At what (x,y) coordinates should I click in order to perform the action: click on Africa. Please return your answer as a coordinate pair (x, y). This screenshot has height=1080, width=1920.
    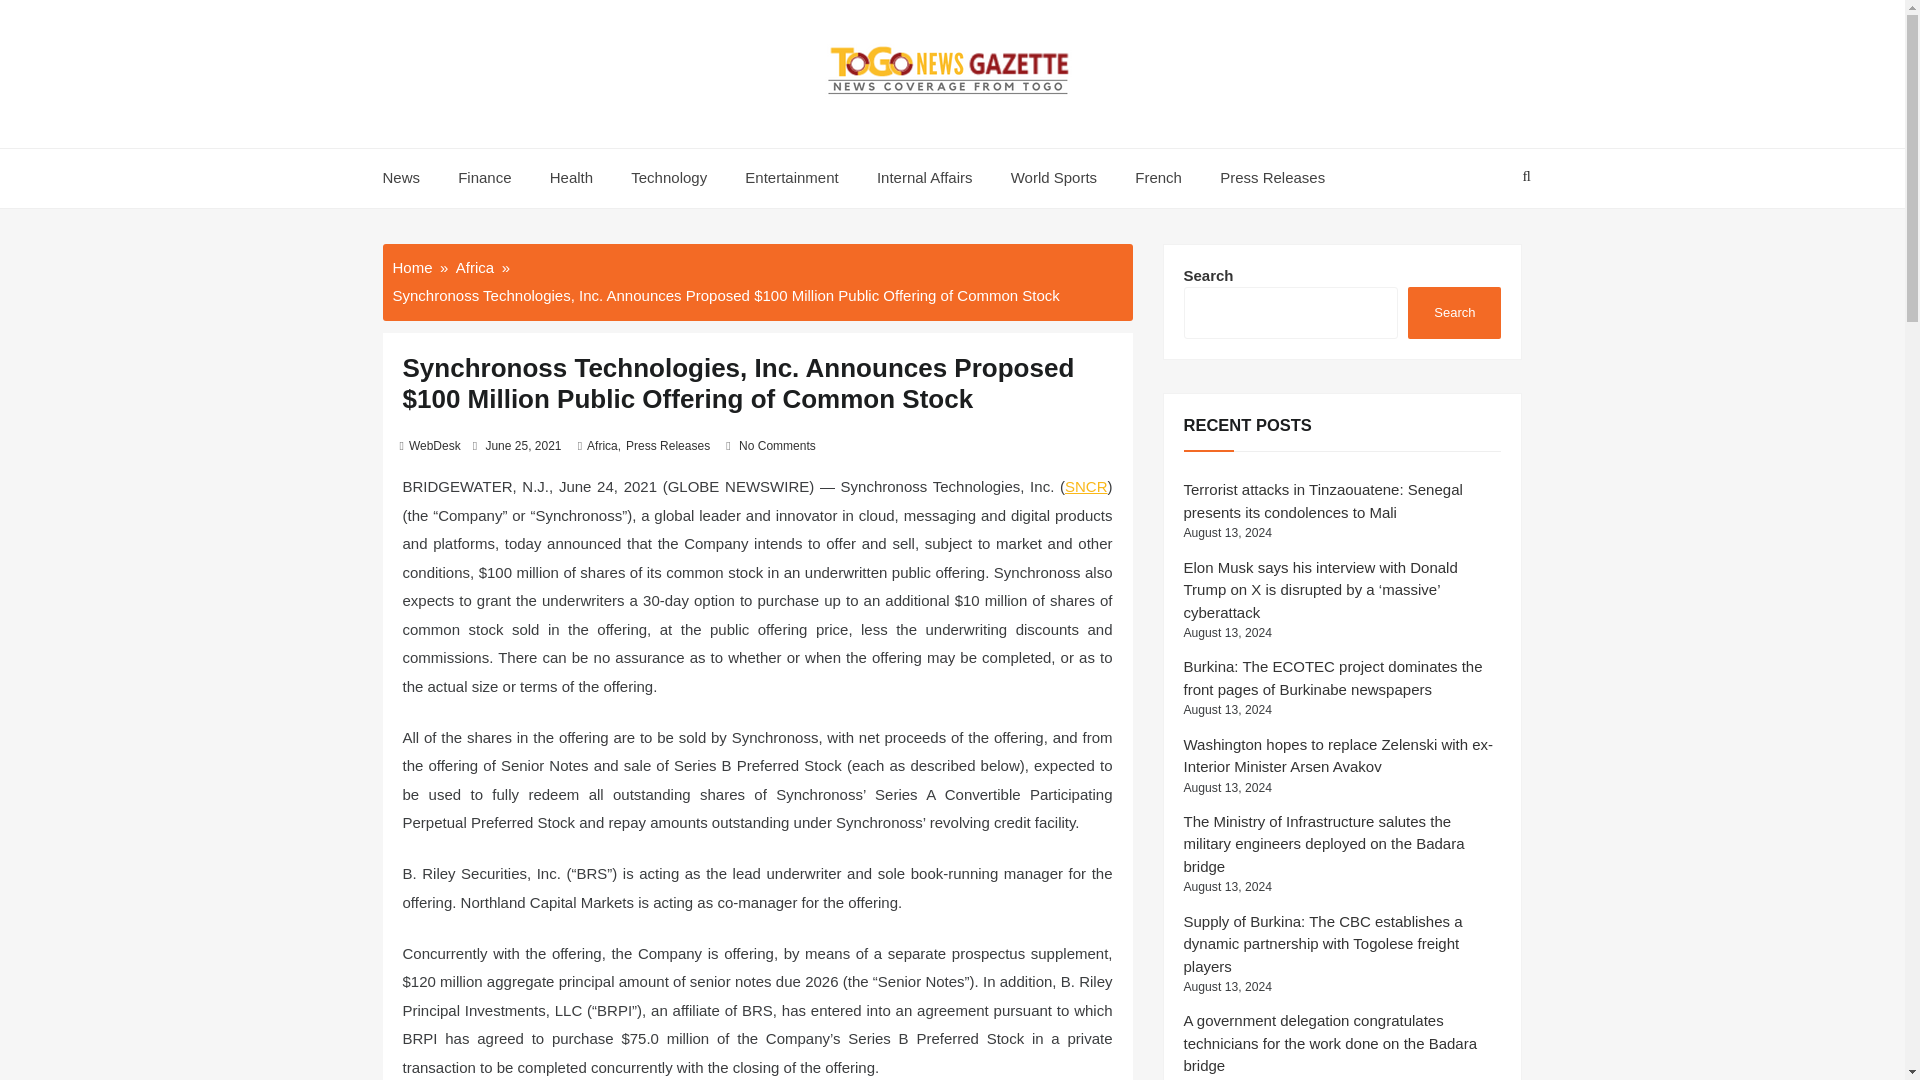
    Looking at the image, I should click on (474, 266).